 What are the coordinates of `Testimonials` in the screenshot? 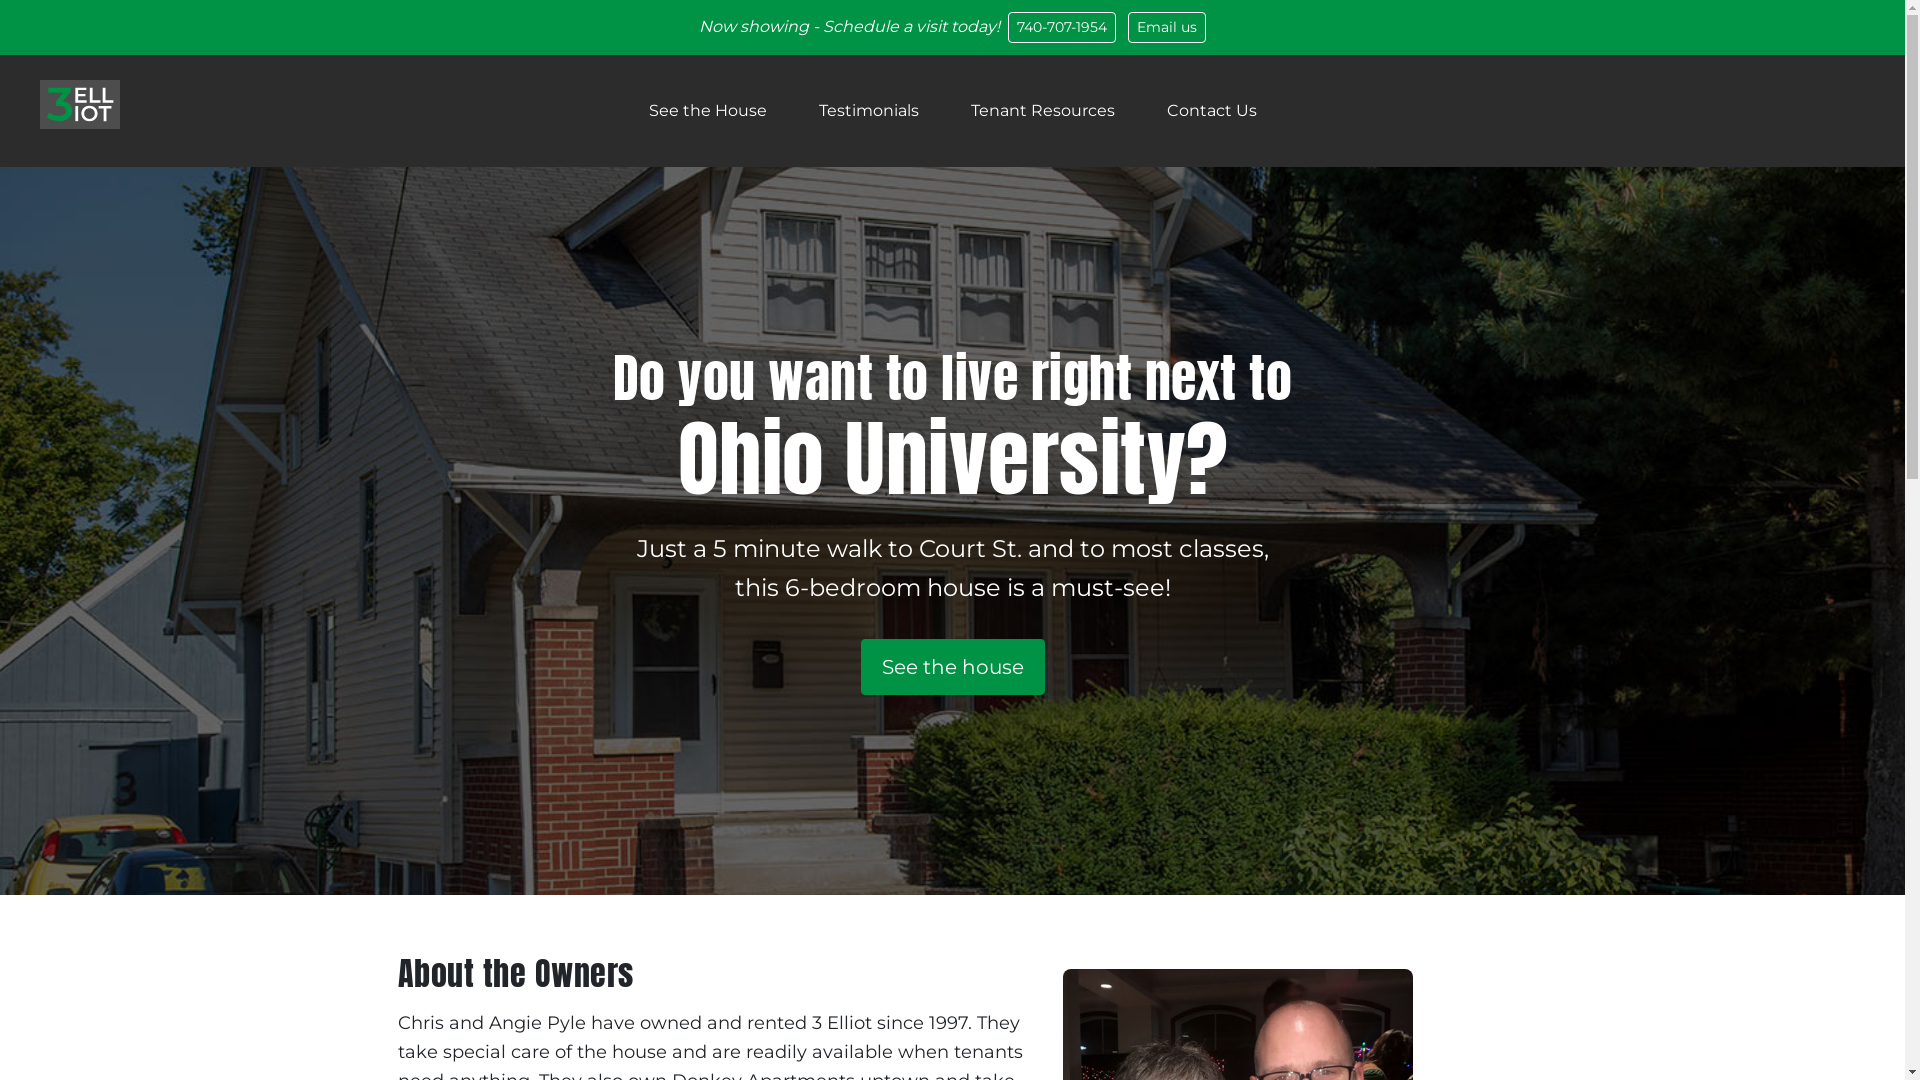 It's located at (868, 111).